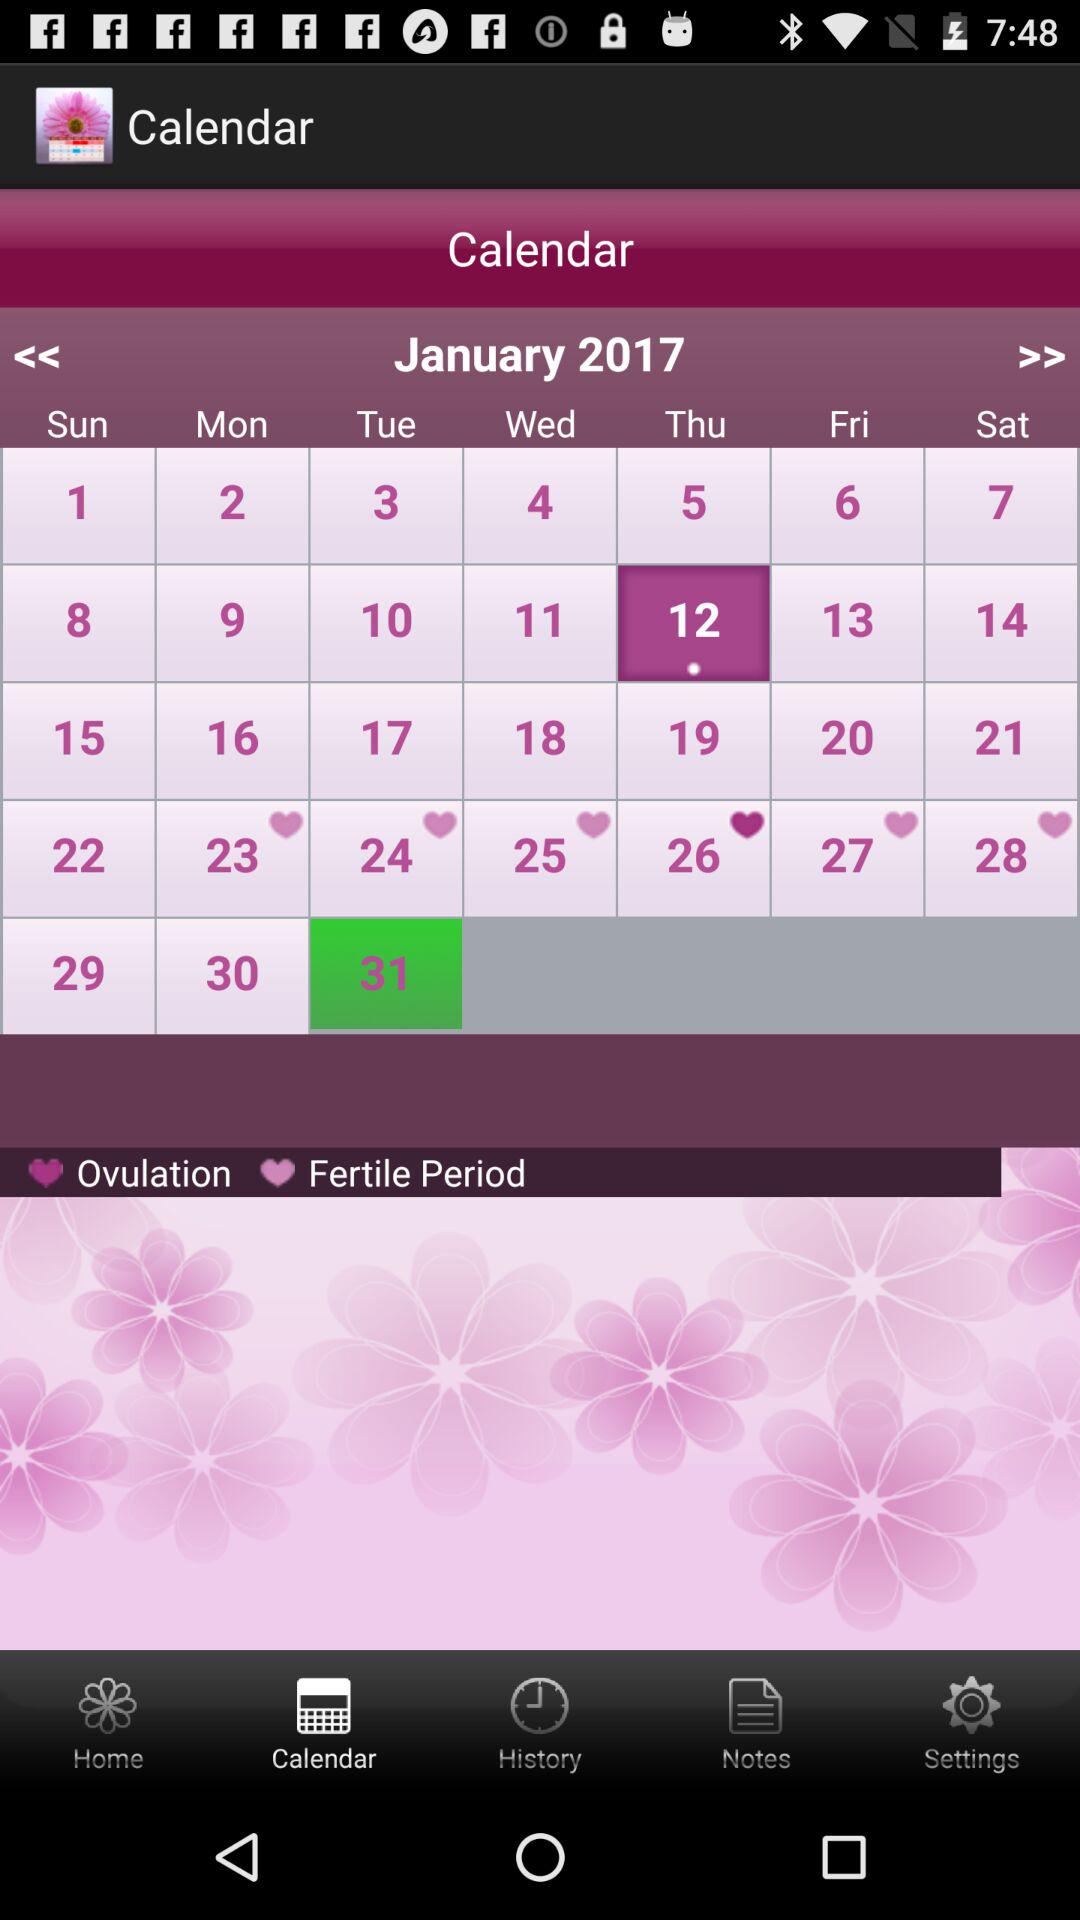 The image size is (1080, 1920). I want to click on click the calendar option, so click(324, 1722).